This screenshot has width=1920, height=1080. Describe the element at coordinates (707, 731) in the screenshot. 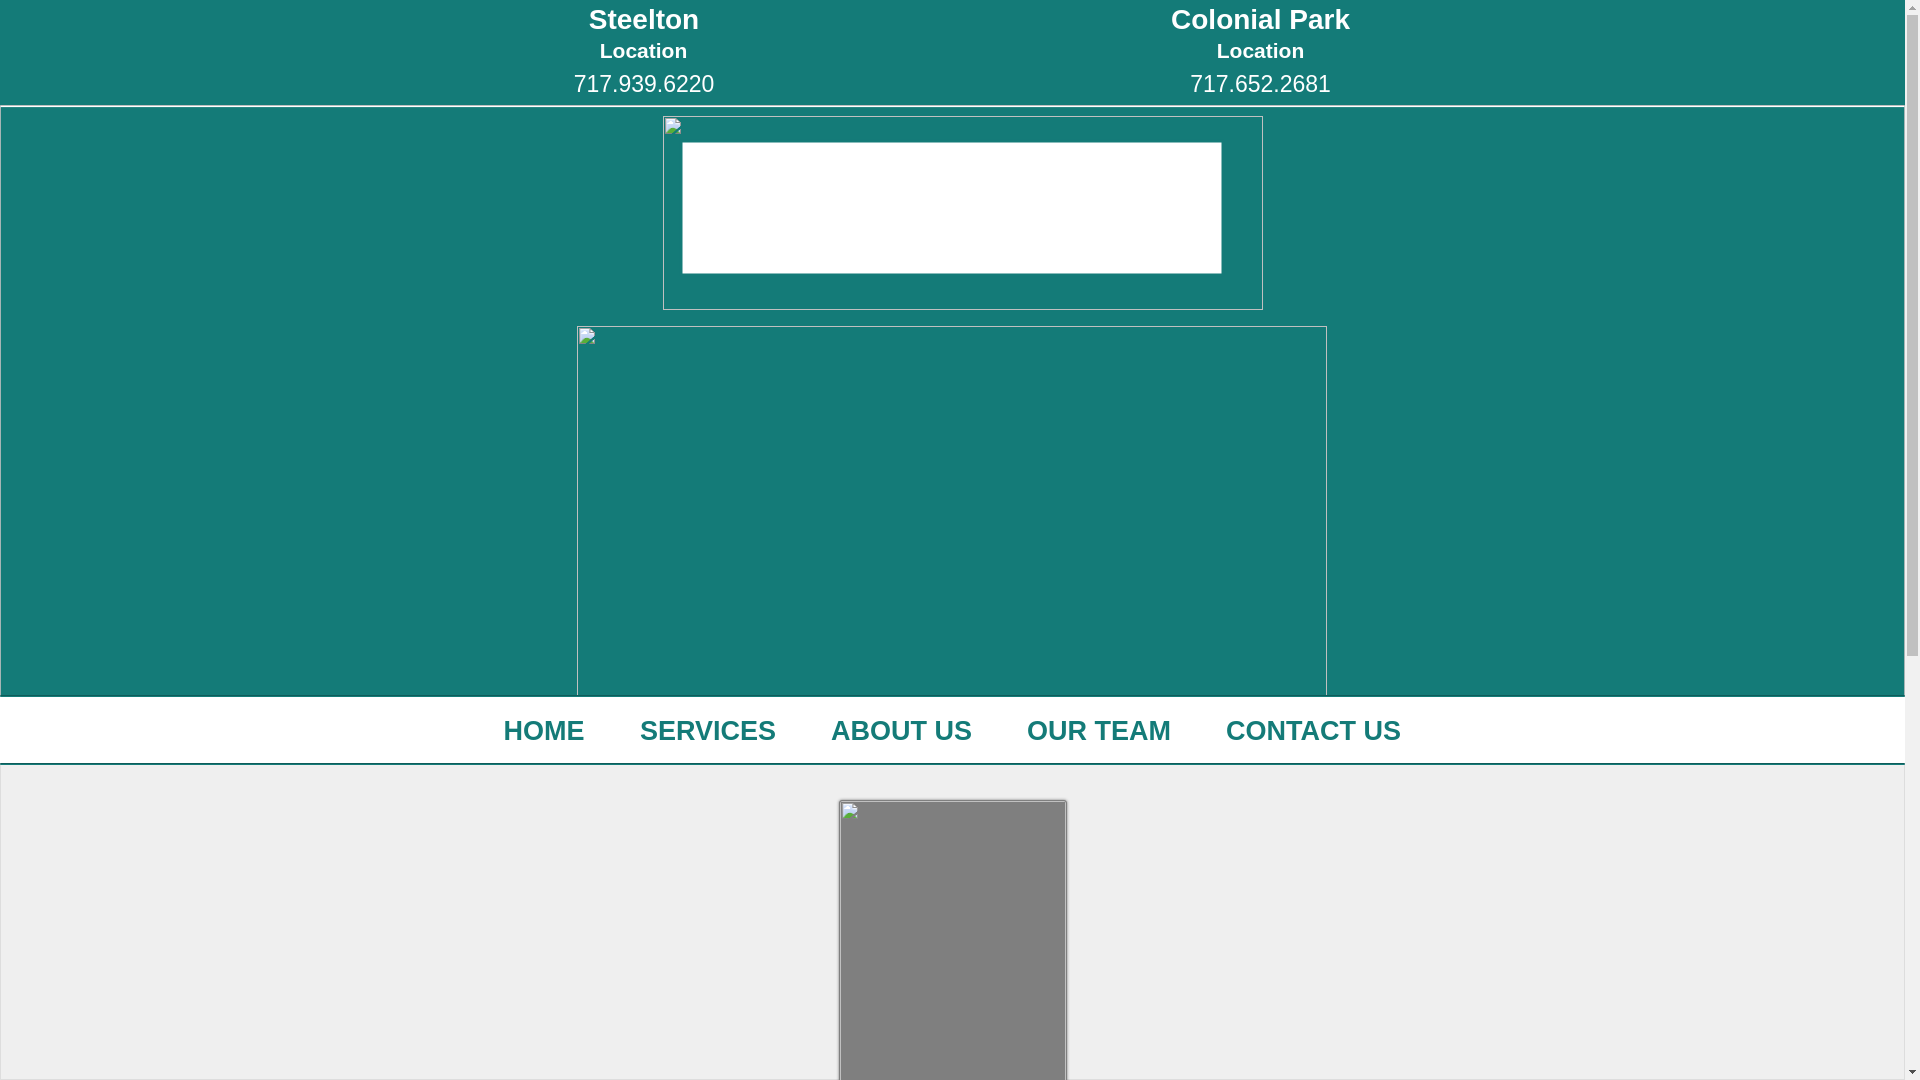

I see `SERVICES` at that location.